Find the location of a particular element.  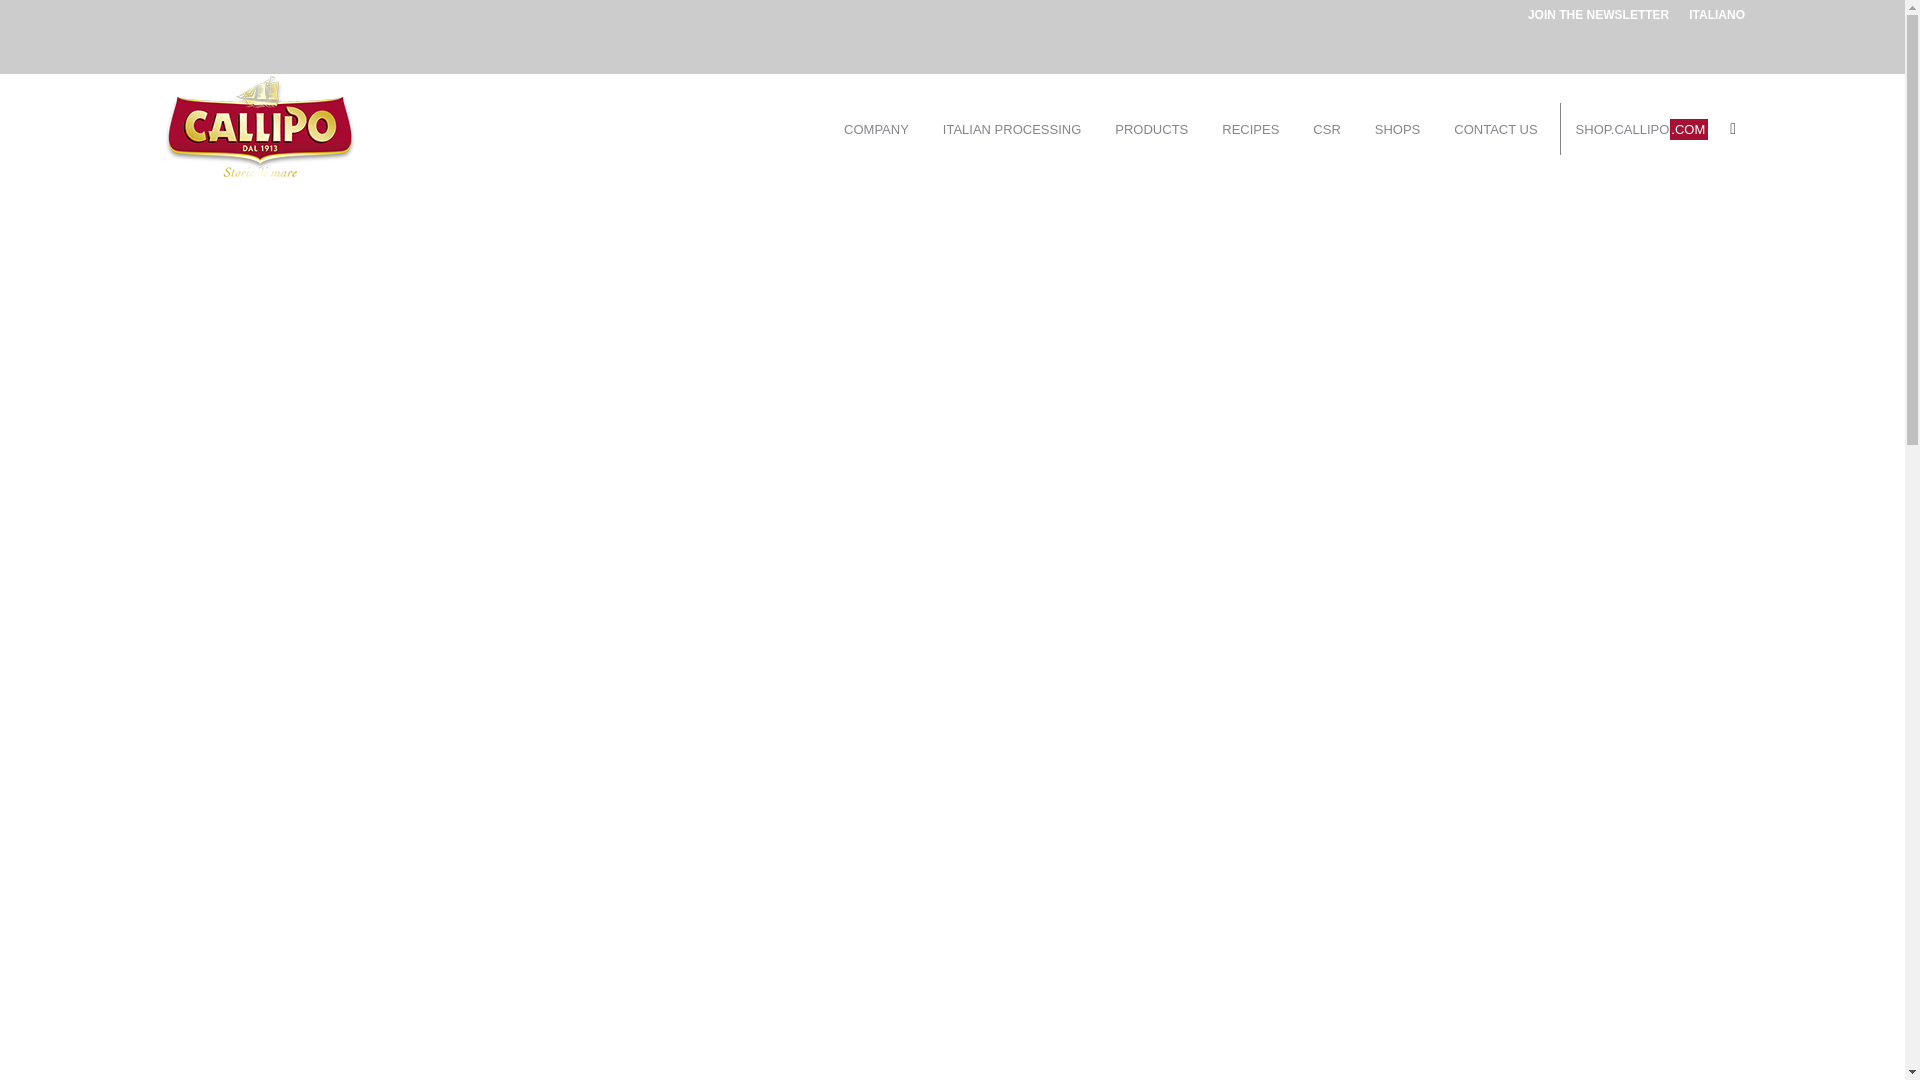

SHOP.CALLIPO.COM is located at coordinates (1640, 128).